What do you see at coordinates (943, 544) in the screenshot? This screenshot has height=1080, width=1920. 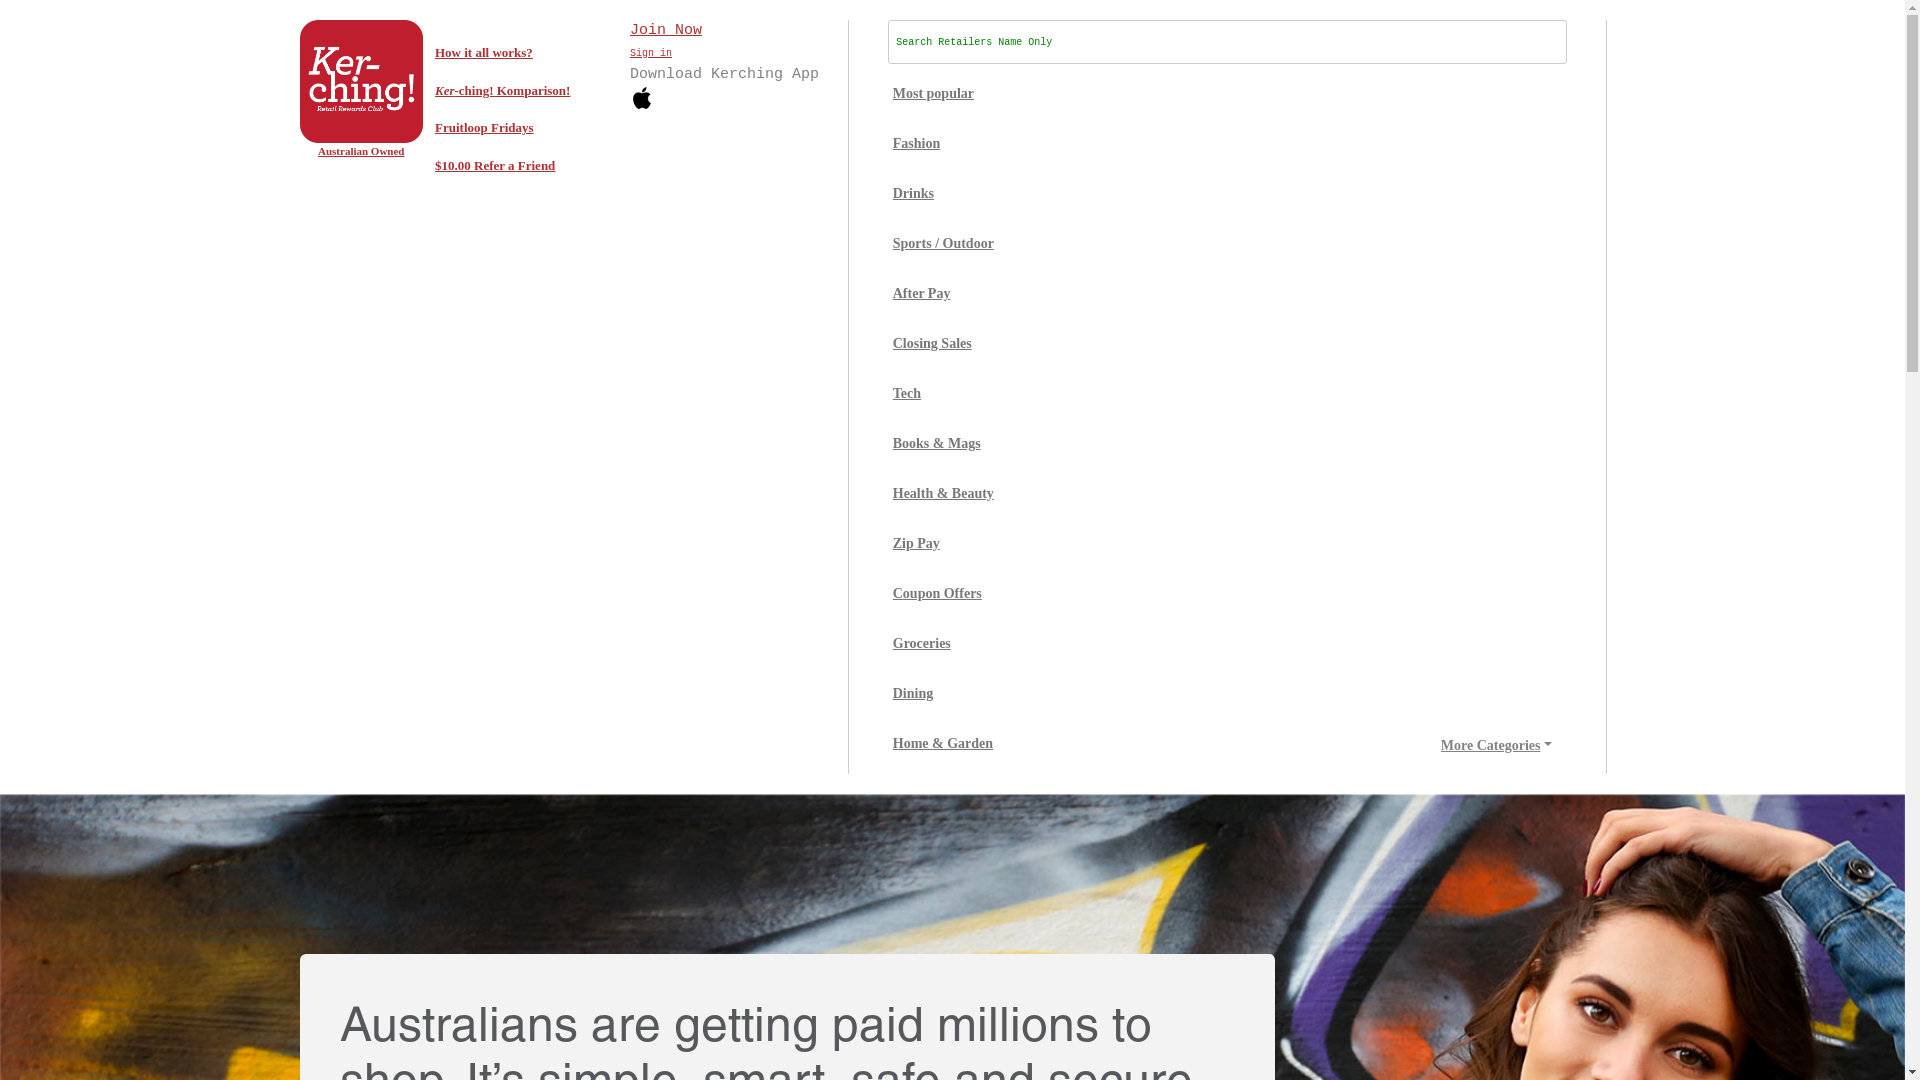 I see `Zip Pay` at bounding box center [943, 544].